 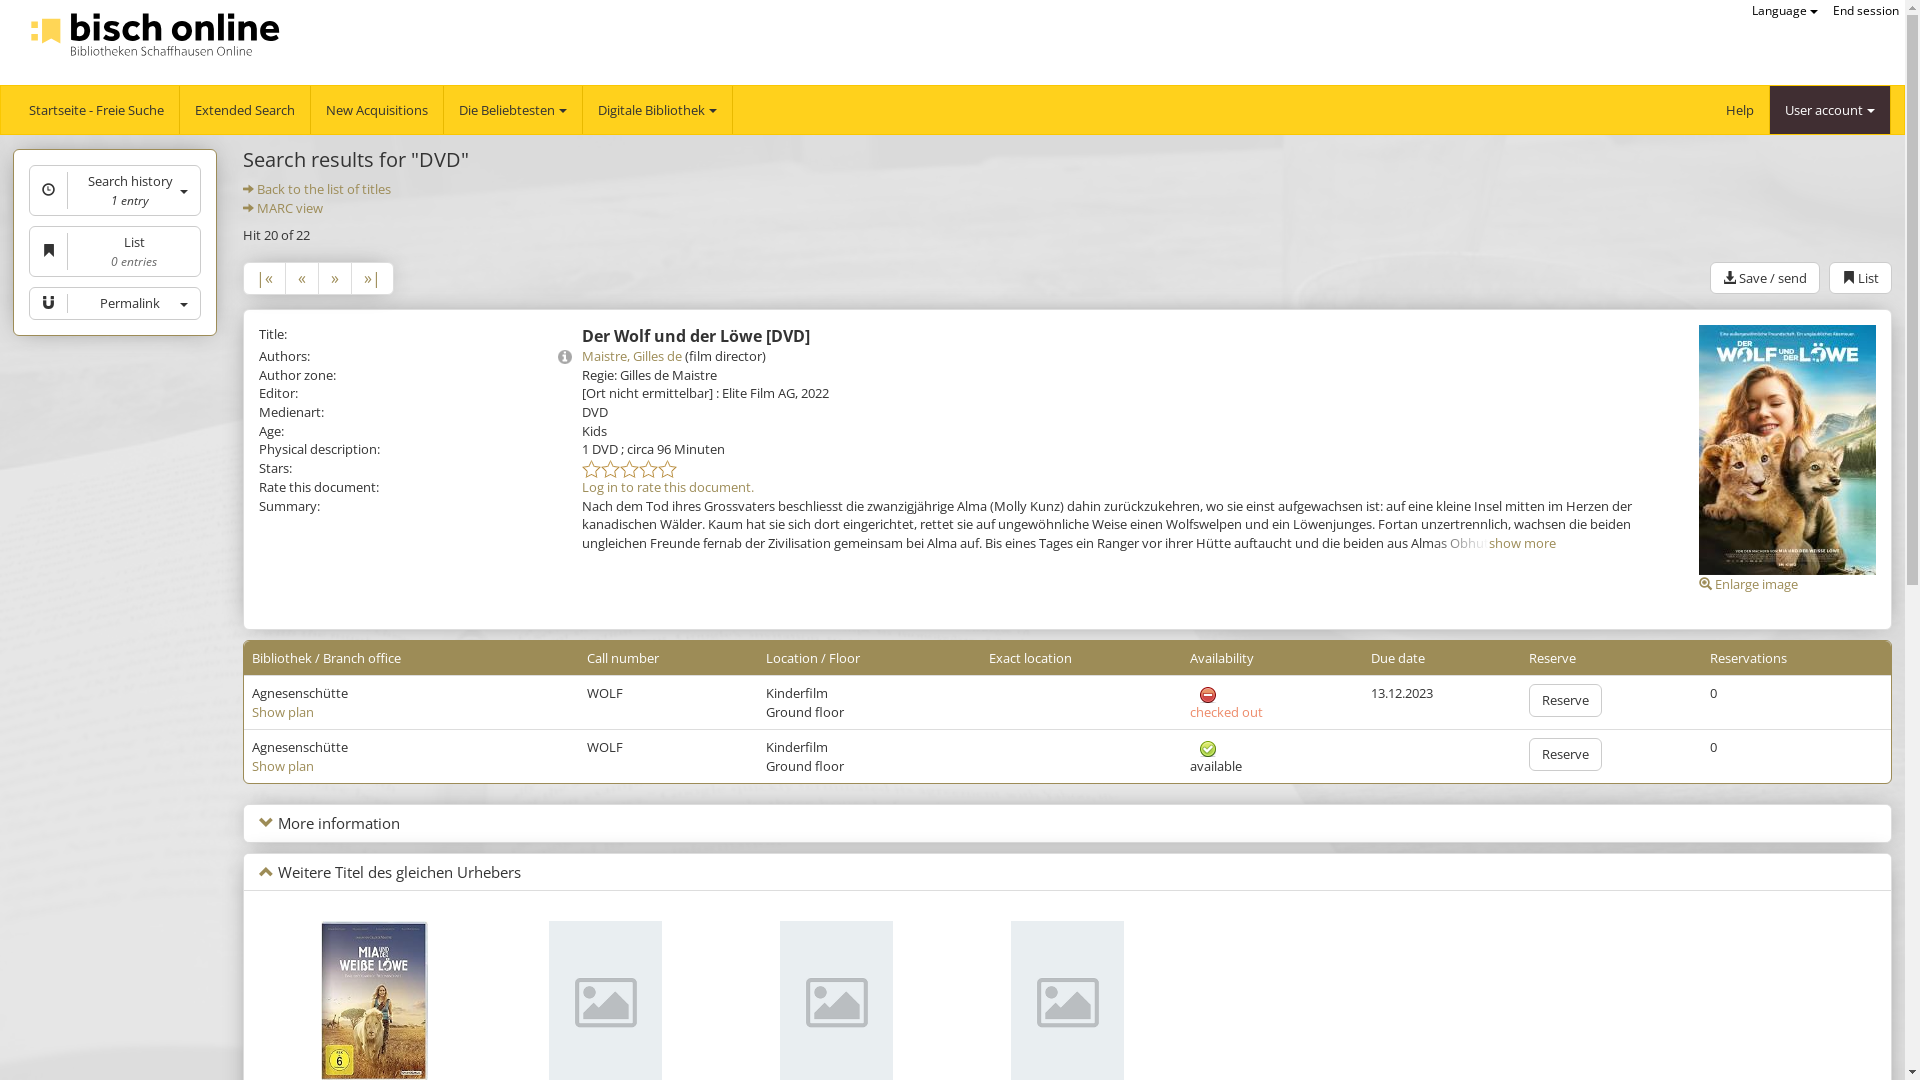 I want to click on Digitale Bibliothek, so click(x=658, y=110).